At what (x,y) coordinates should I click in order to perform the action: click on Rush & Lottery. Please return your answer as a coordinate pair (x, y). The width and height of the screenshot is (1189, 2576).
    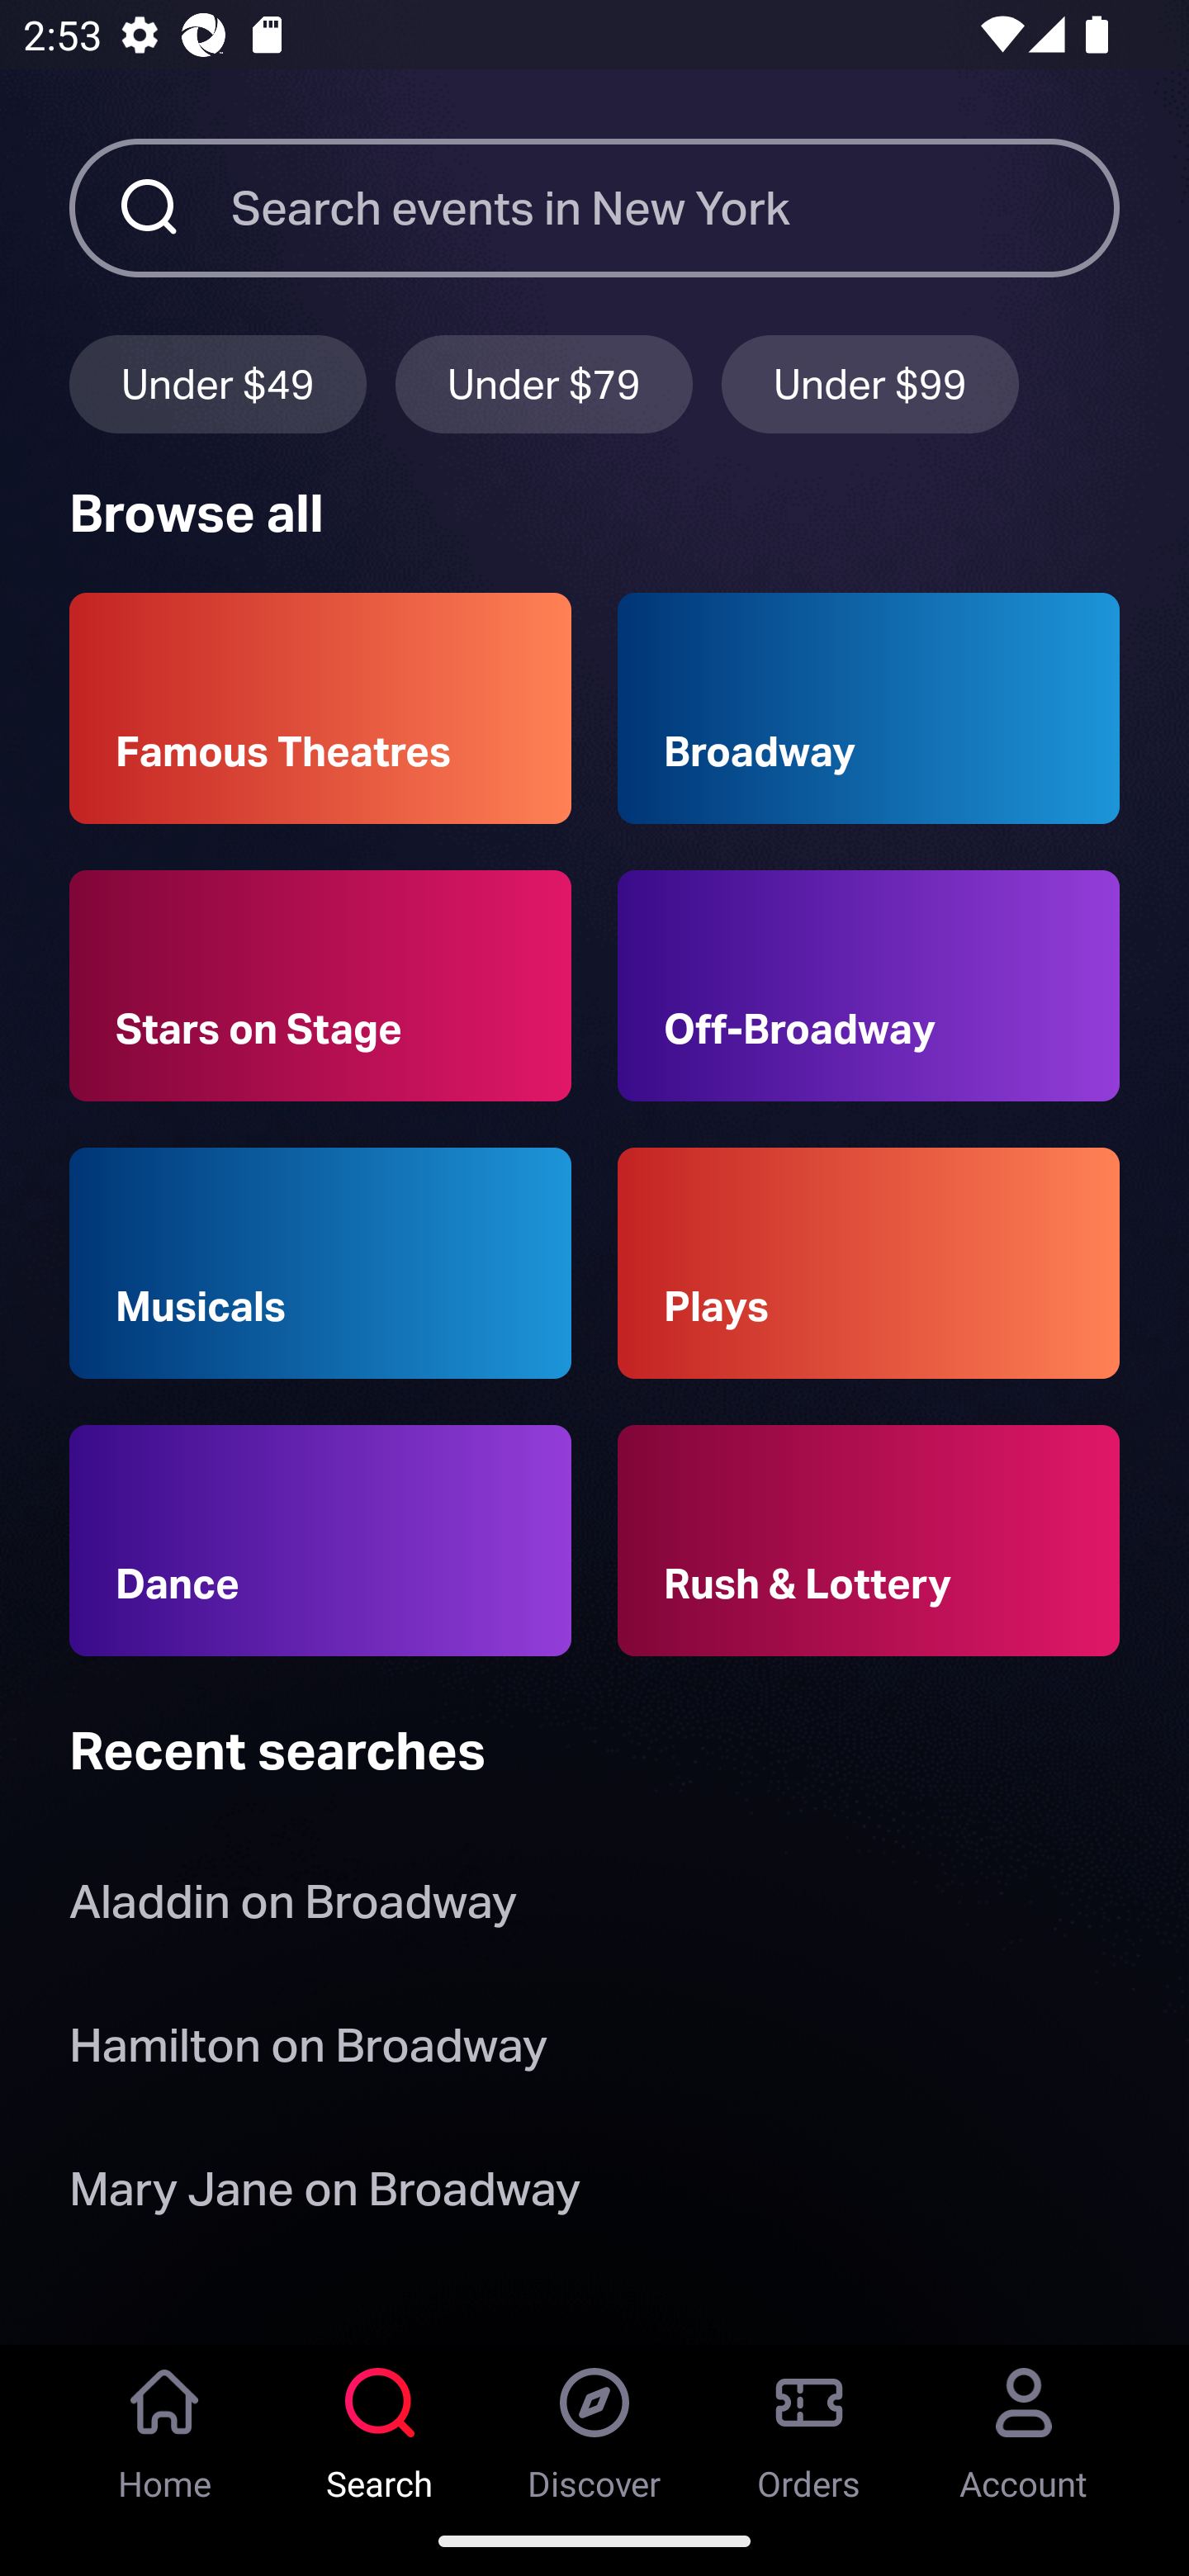
    Looking at the image, I should click on (869, 1541).